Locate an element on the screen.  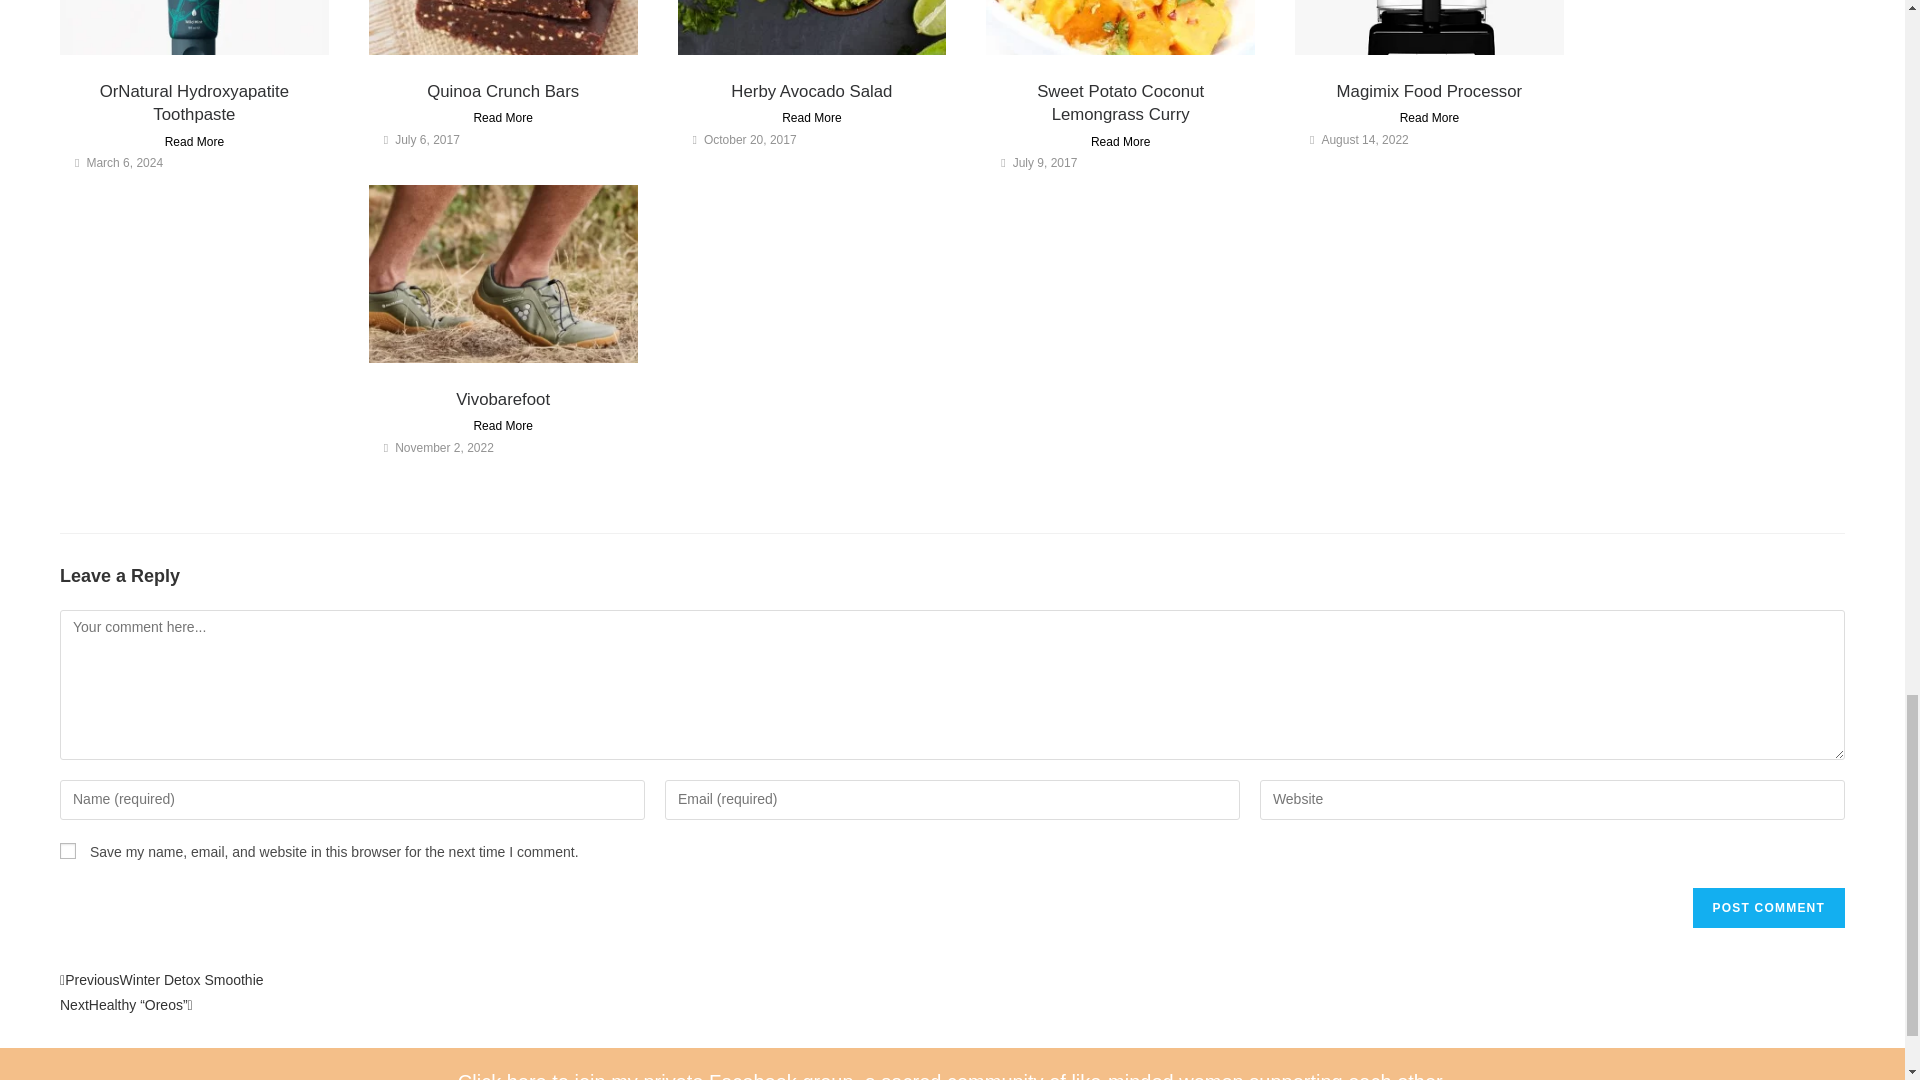
yes is located at coordinates (68, 850).